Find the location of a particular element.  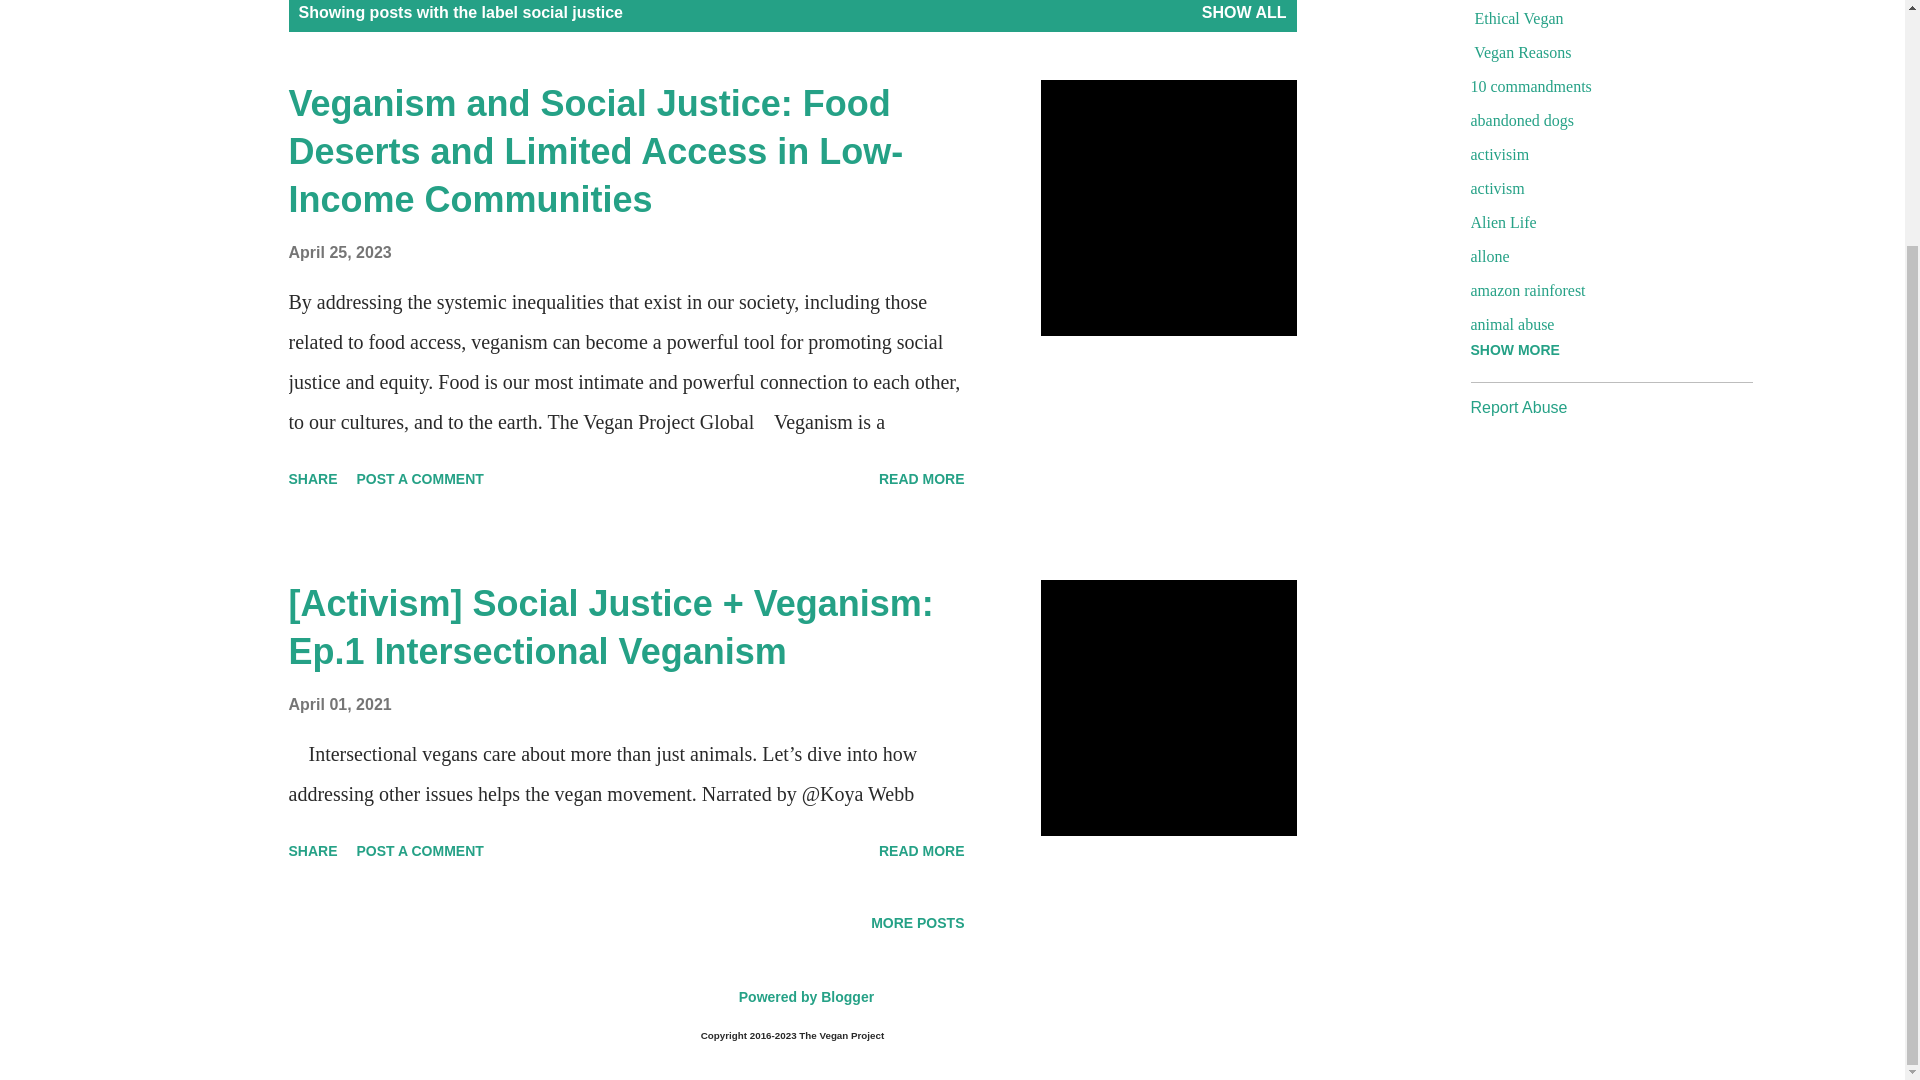

abandoned dogs is located at coordinates (1602, 120).